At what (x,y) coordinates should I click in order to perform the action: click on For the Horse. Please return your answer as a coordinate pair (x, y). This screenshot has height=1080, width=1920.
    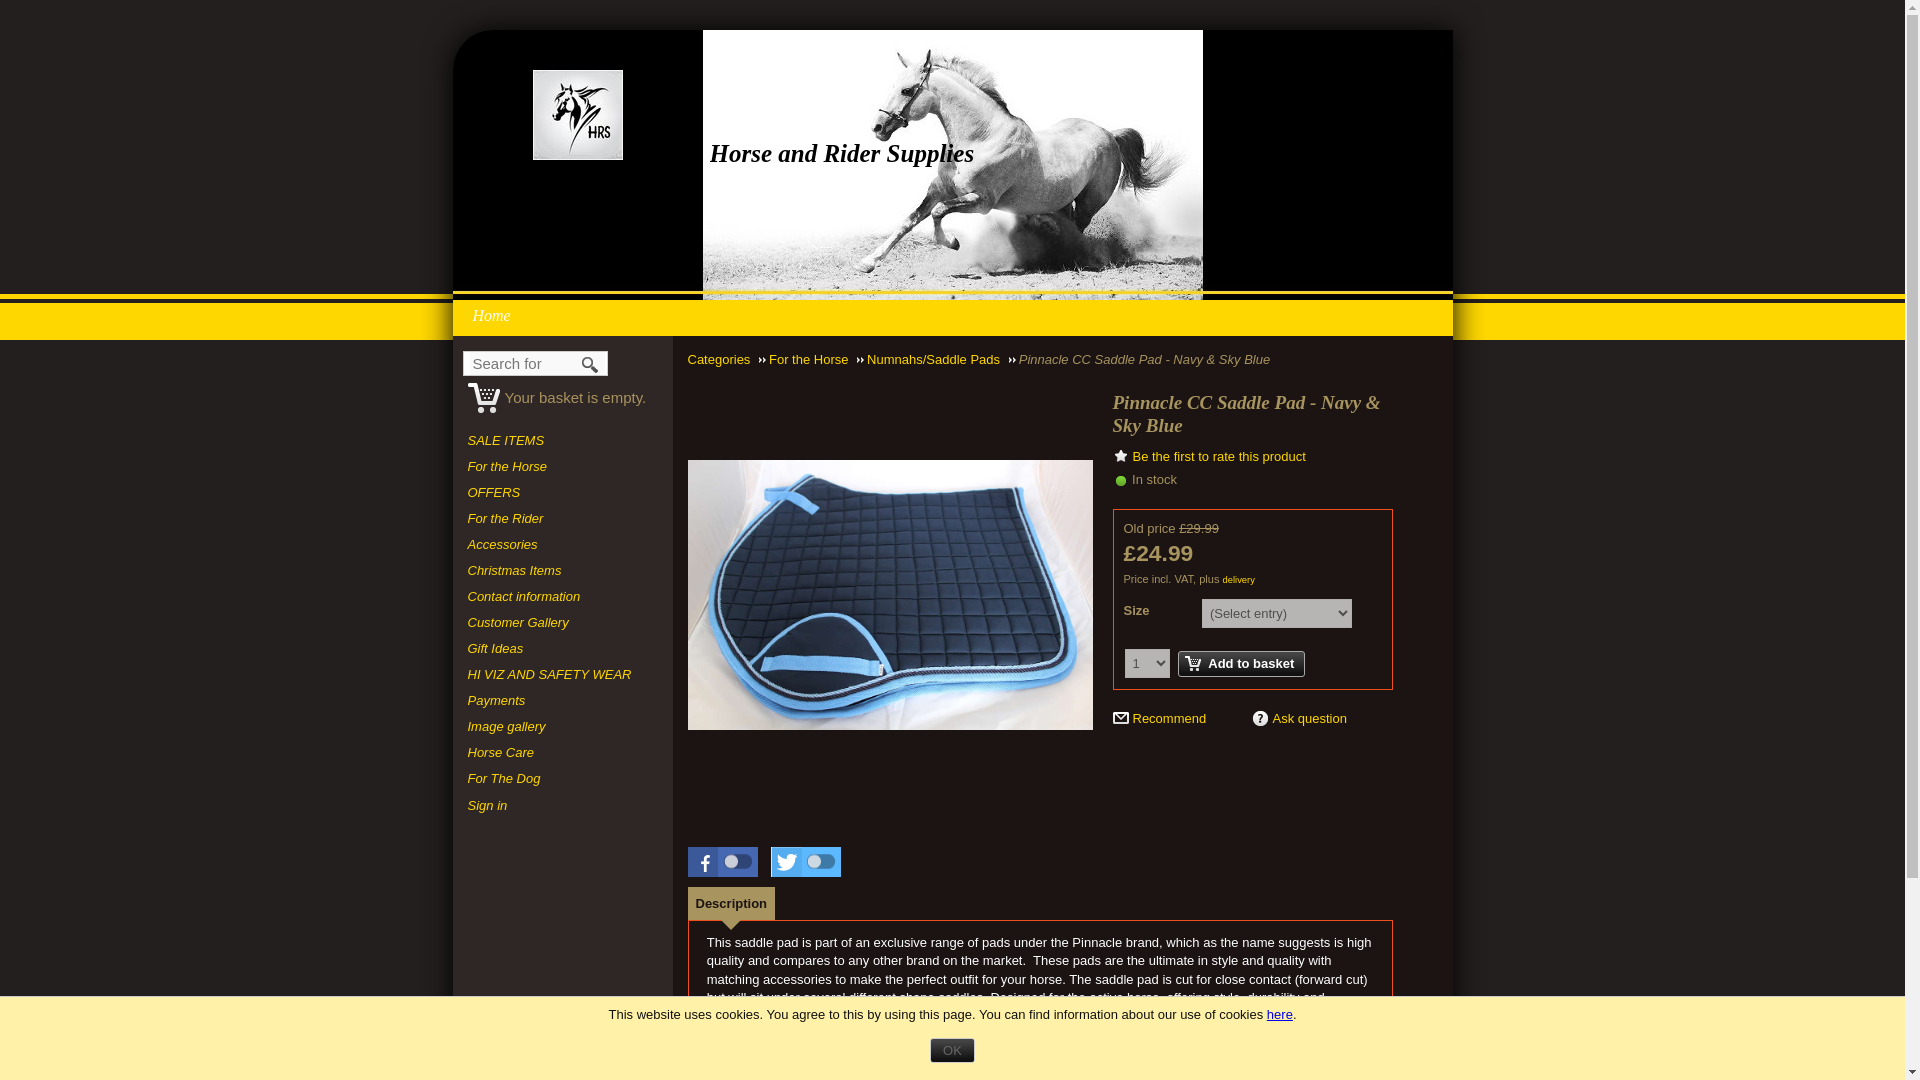
    Looking at the image, I should click on (563, 466).